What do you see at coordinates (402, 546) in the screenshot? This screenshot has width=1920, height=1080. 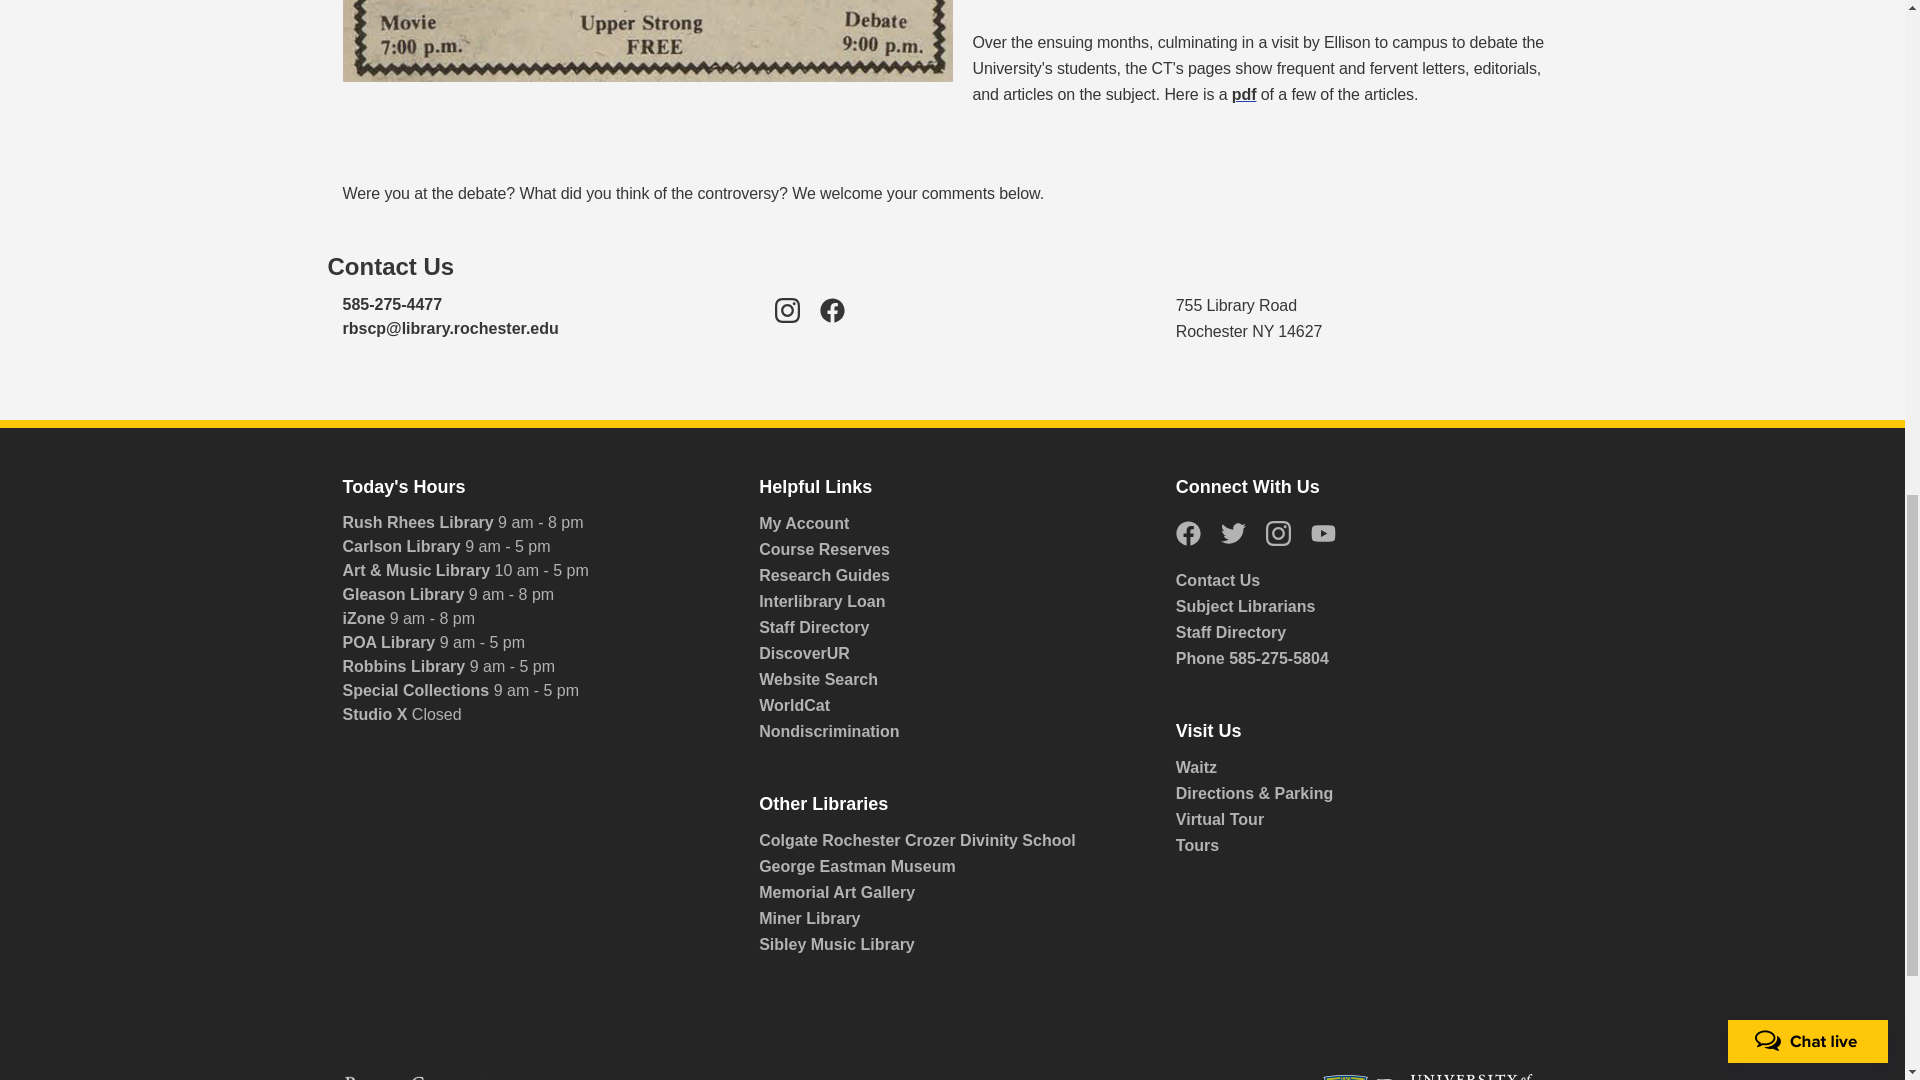 I see `Carlson Library` at bounding box center [402, 546].